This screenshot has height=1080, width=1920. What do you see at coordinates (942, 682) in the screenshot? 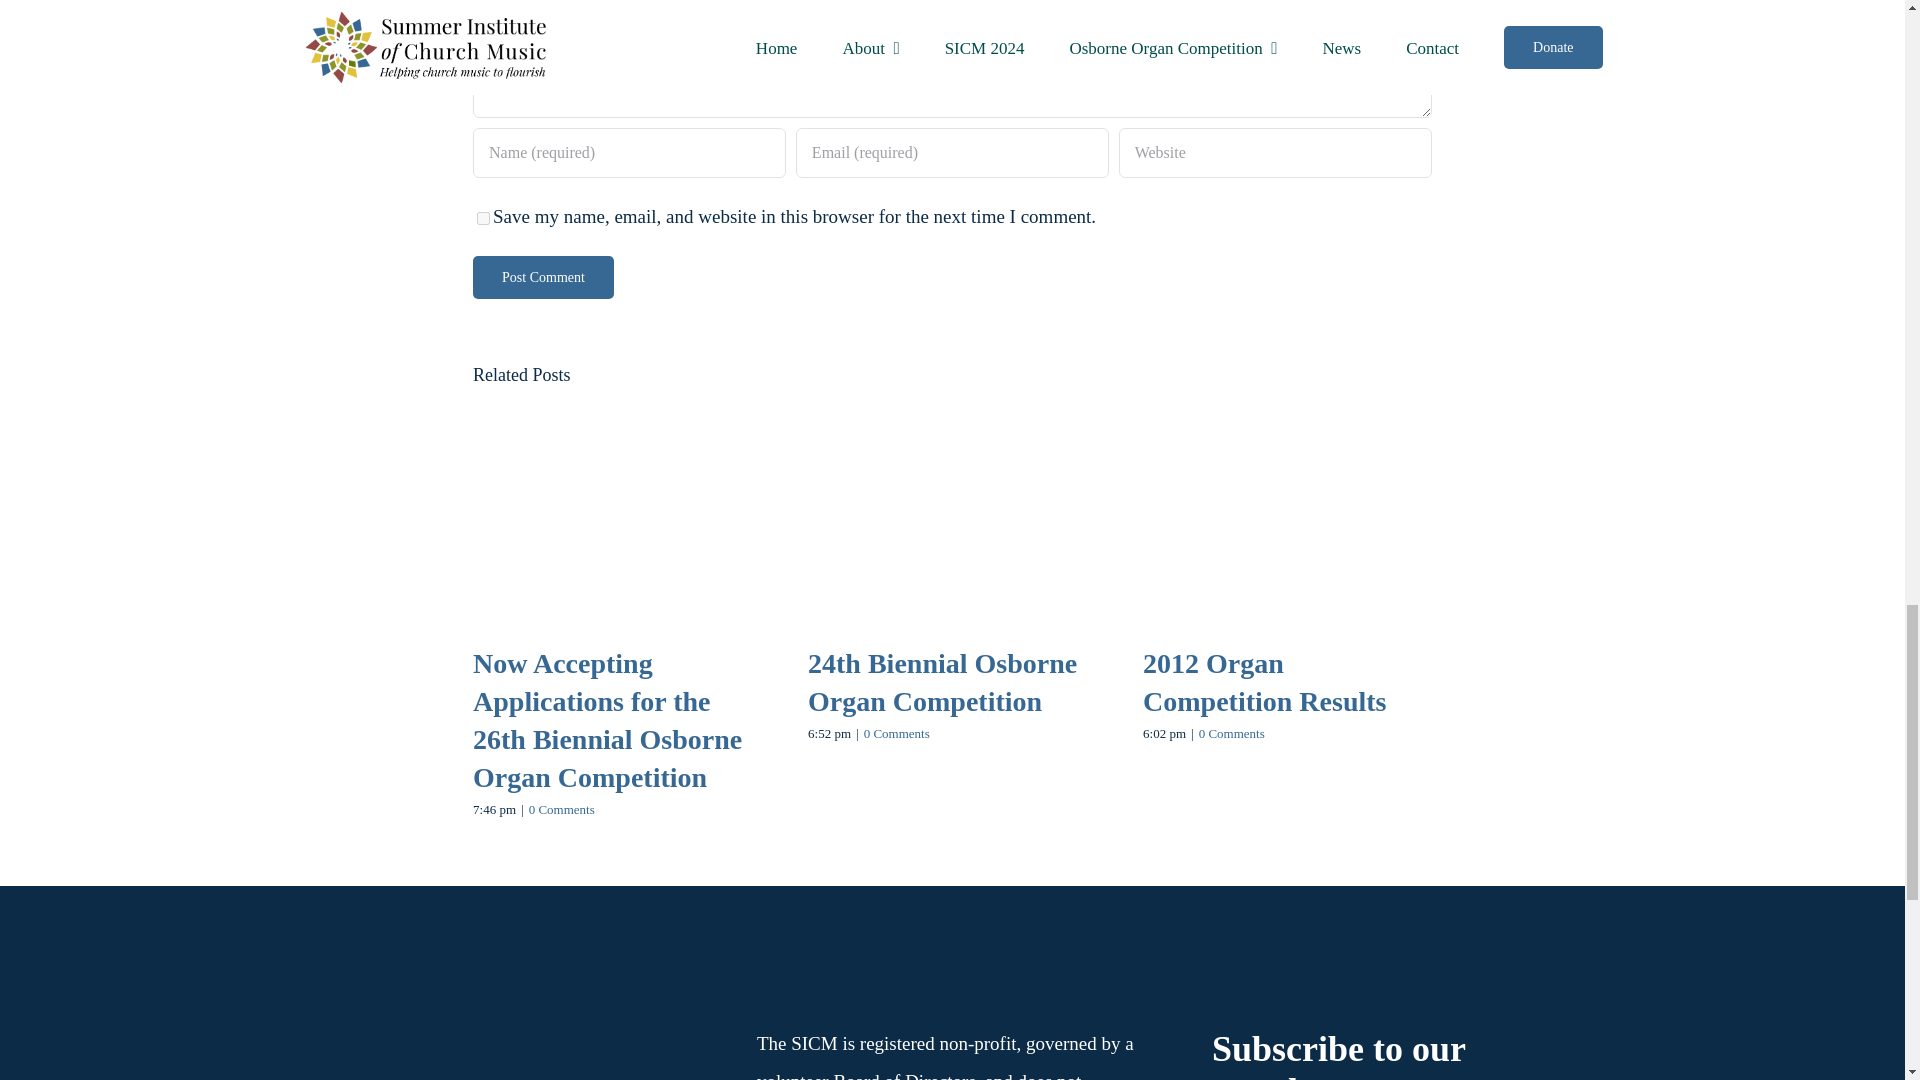
I see `24th Biennial Osborne Organ Competition` at bounding box center [942, 682].